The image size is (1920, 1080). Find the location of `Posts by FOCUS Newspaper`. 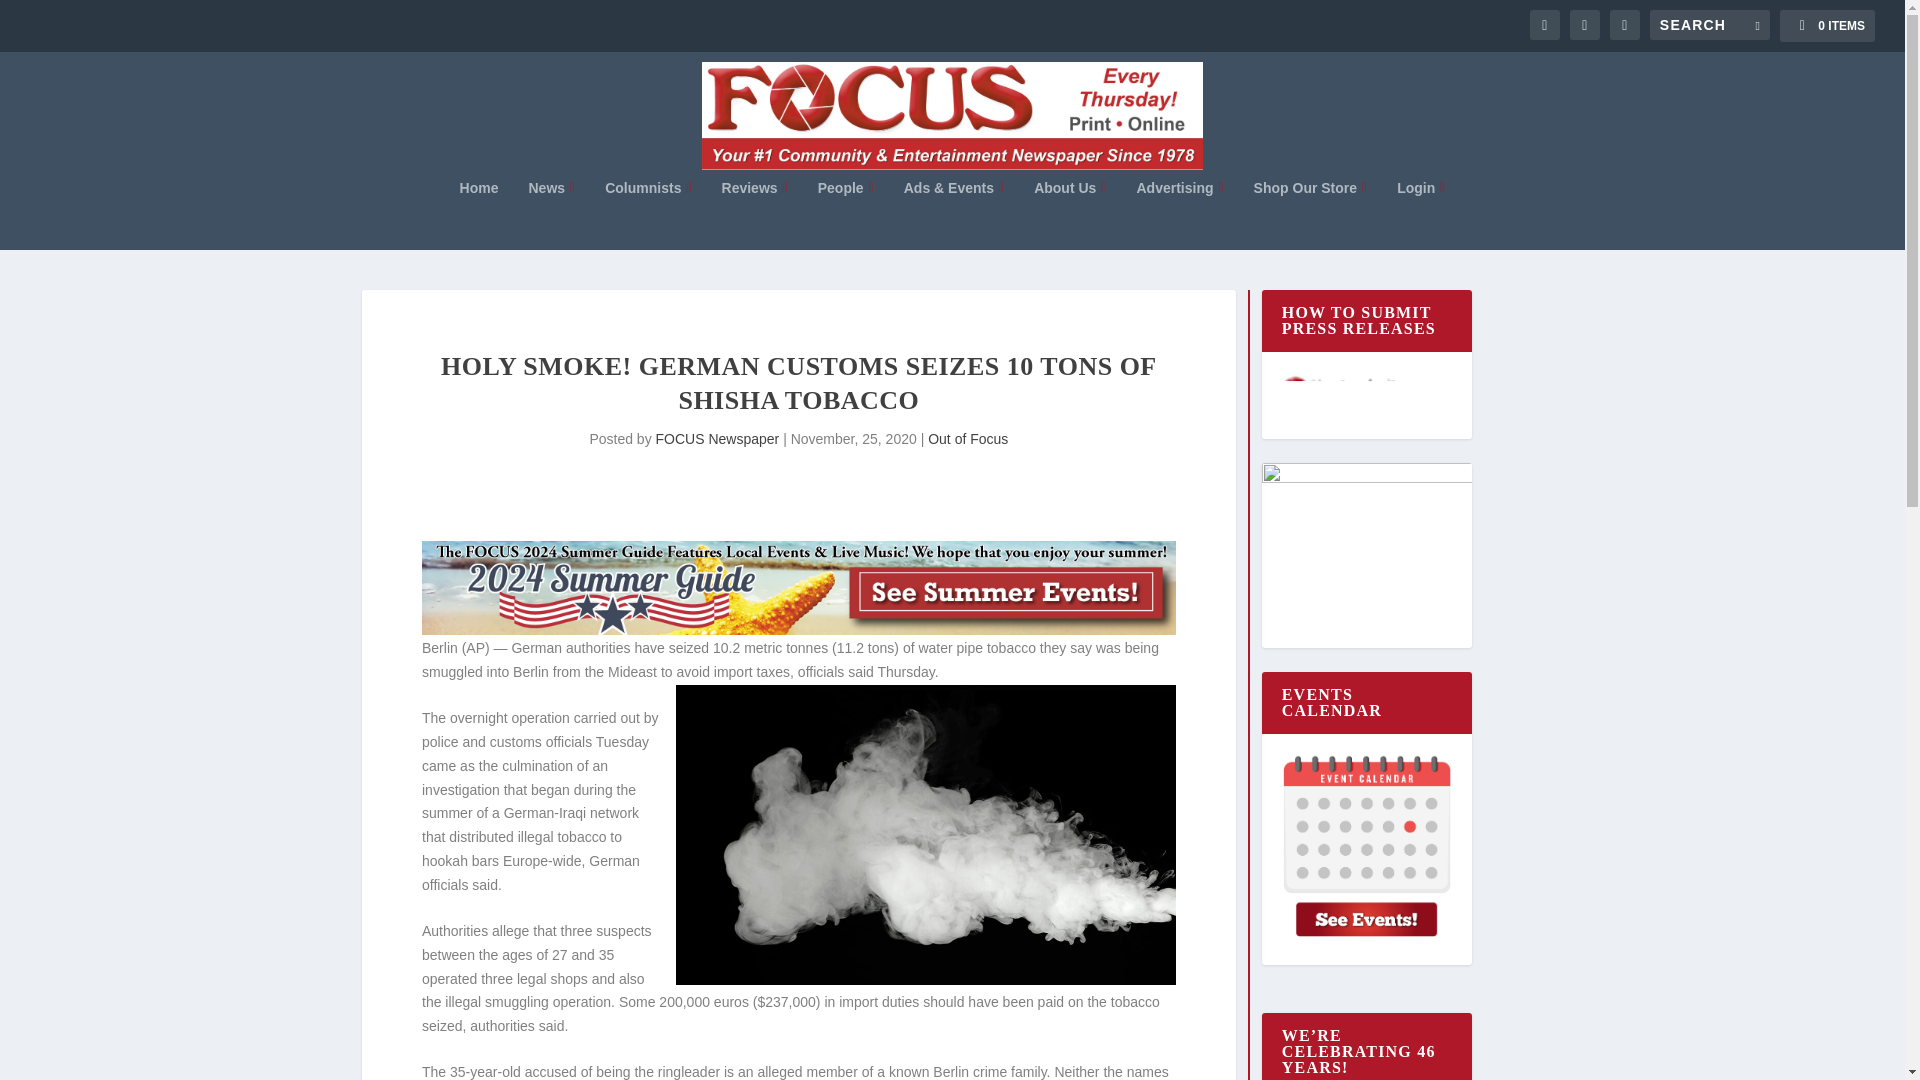

Posts by FOCUS Newspaper is located at coordinates (718, 438).